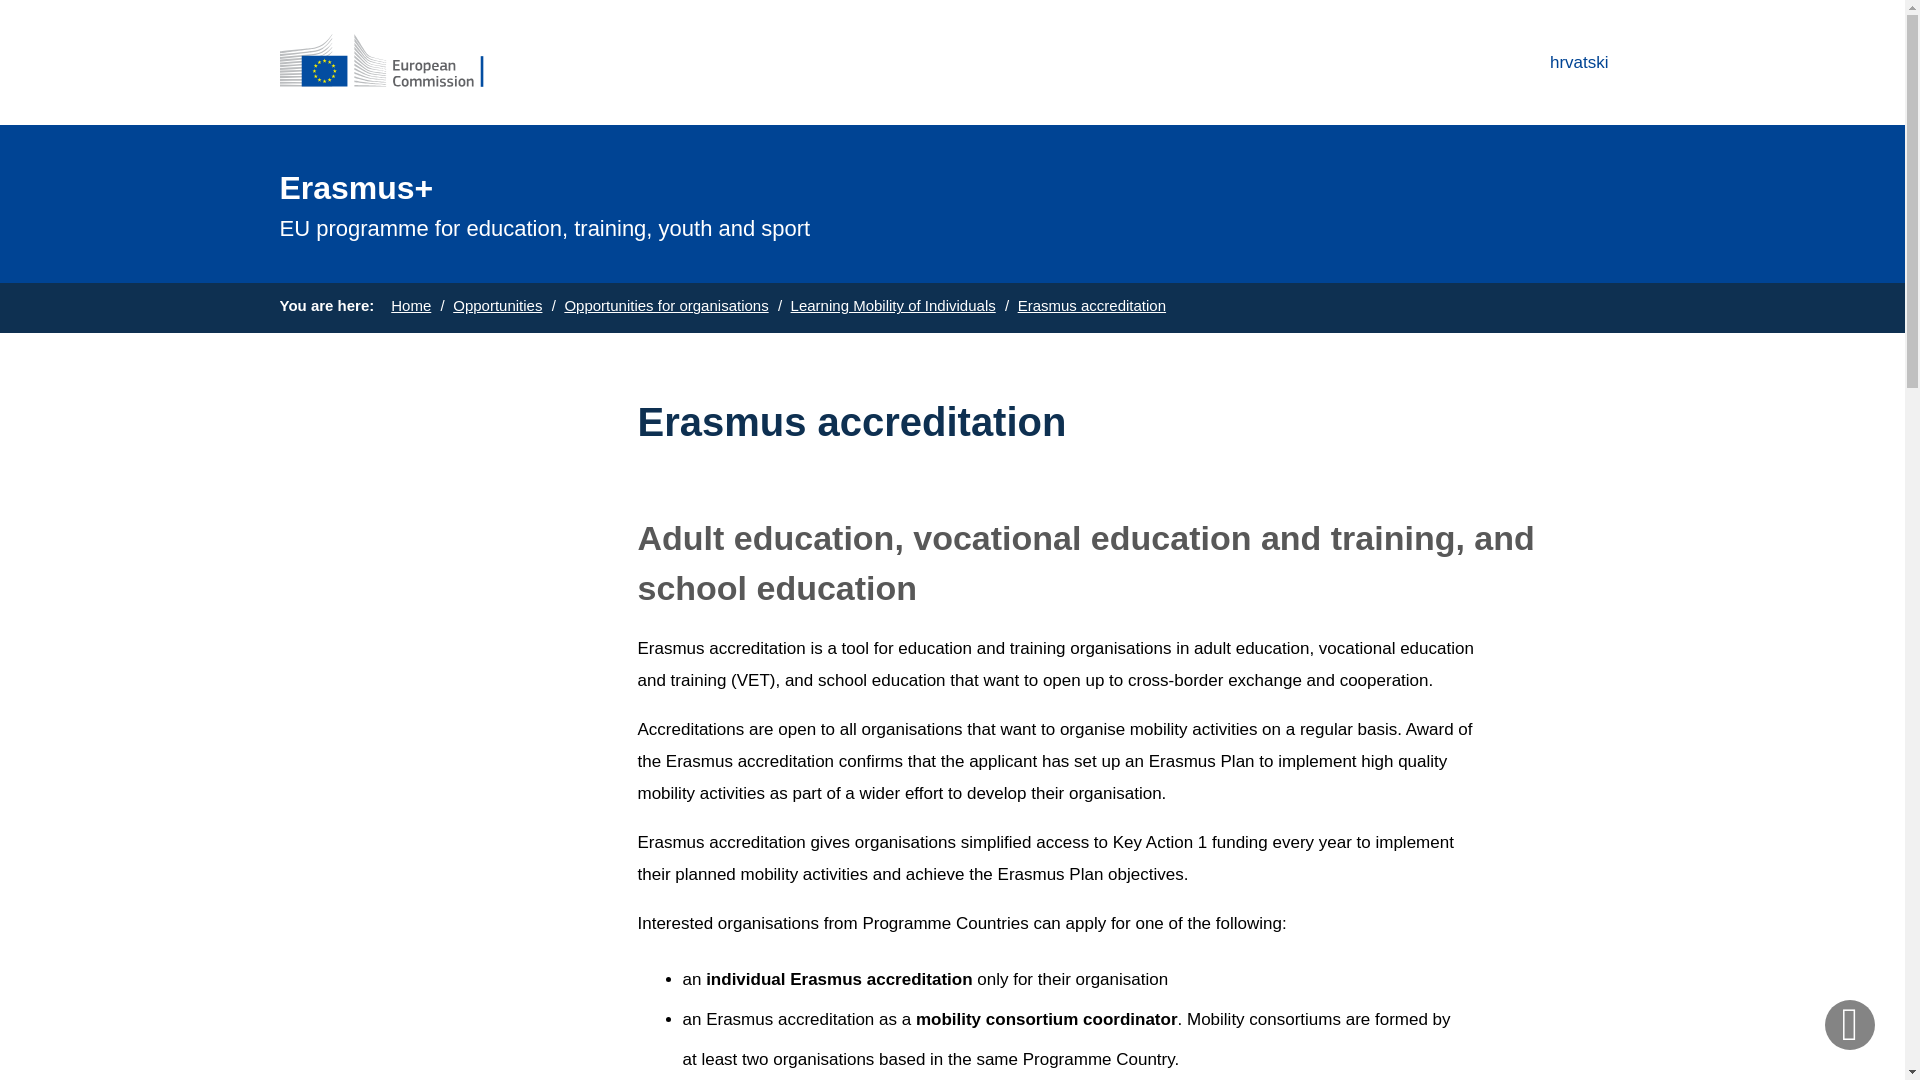  I want to click on Opportunities for organisations, so click(666, 306).